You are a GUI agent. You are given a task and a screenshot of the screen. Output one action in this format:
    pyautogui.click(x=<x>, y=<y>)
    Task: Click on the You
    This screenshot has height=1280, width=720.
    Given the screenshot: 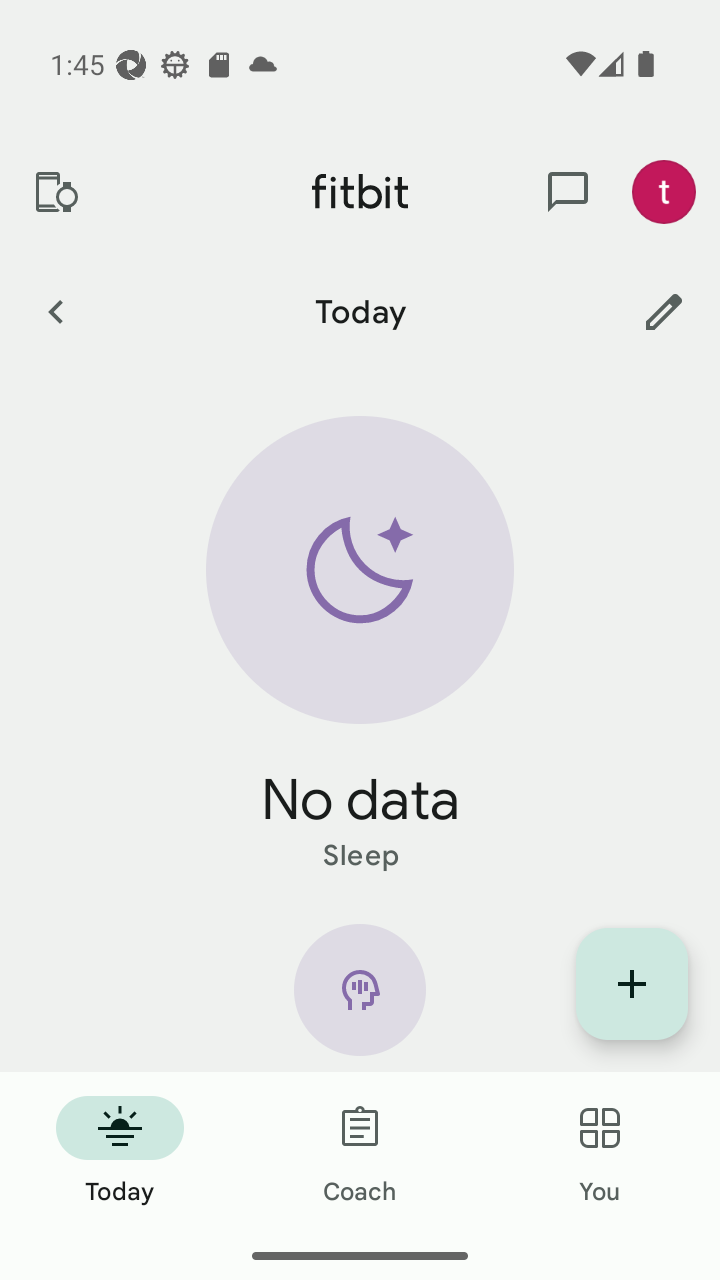 What is the action you would take?
    pyautogui.click(x=600, y=1152)
    